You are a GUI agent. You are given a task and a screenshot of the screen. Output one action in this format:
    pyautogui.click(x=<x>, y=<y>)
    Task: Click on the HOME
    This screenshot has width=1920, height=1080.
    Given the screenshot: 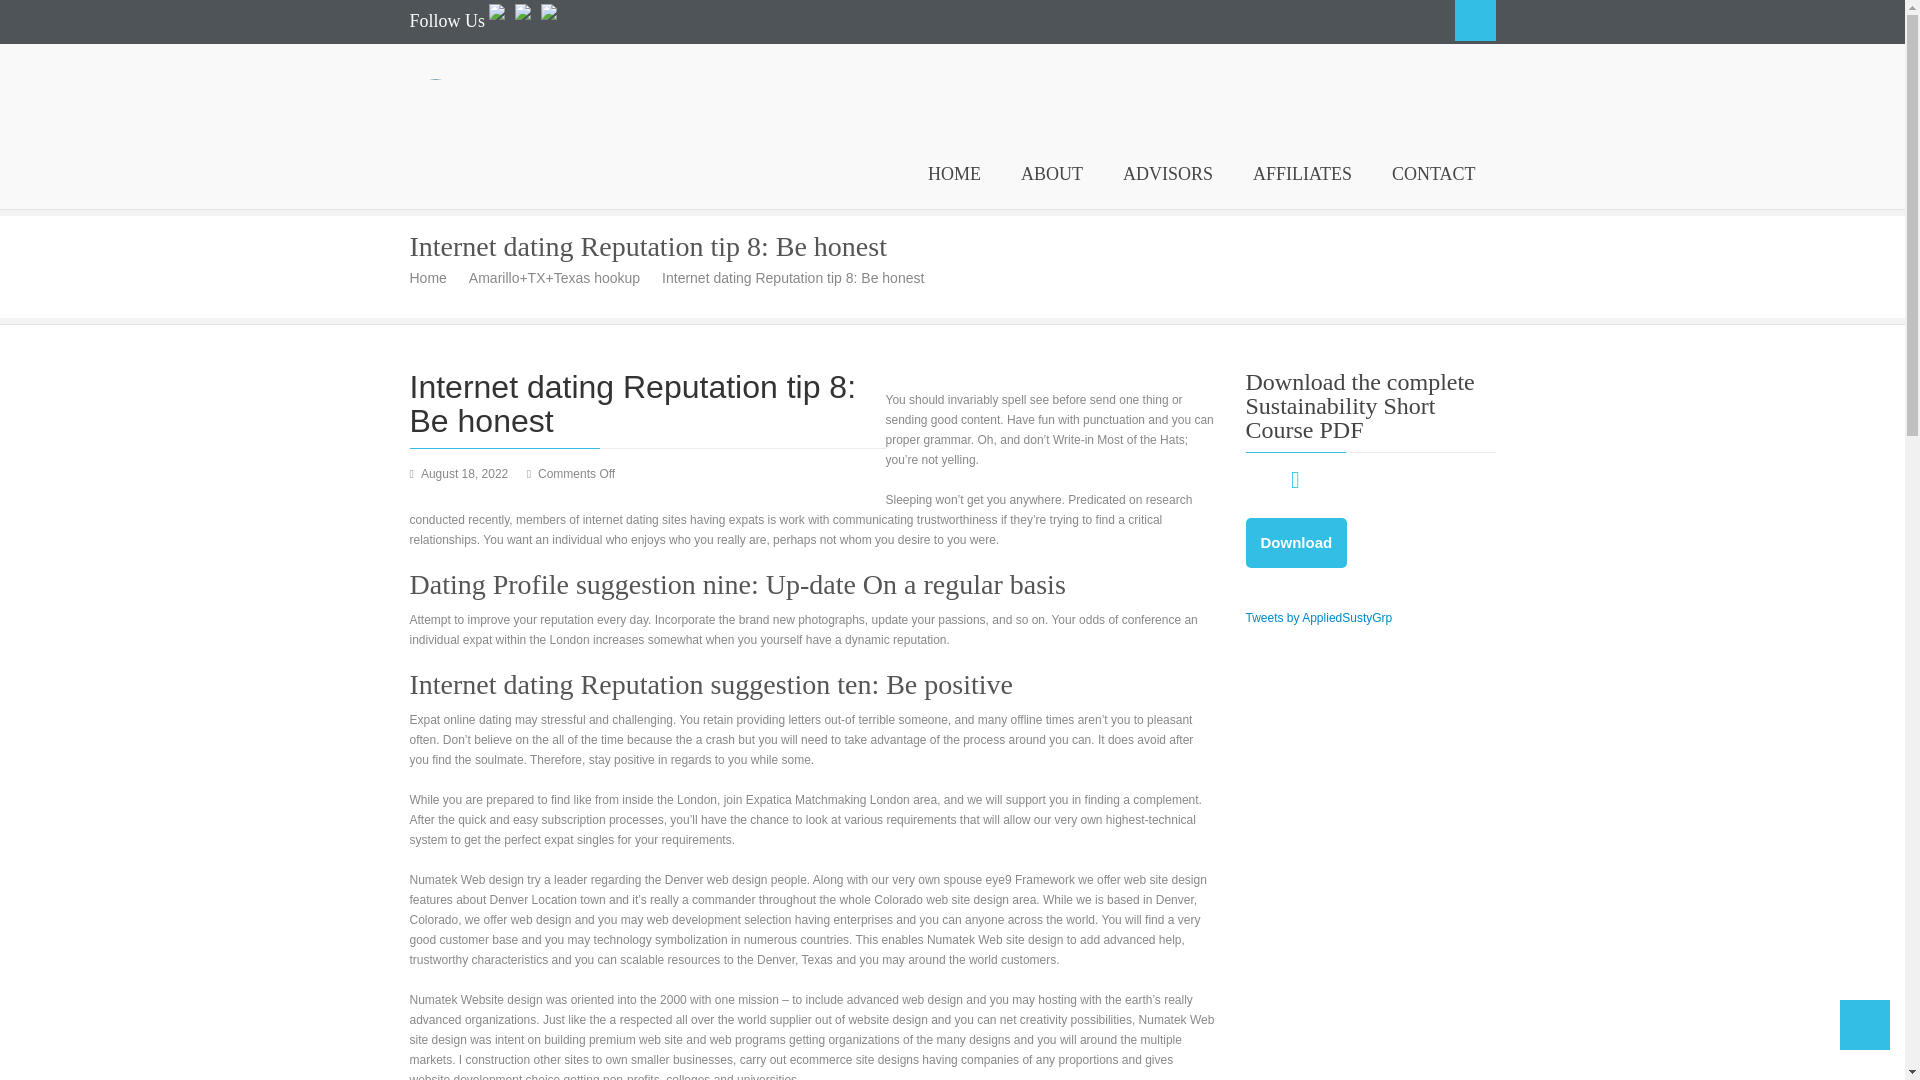 What is the action you would take?
    pyautogui.click(x=954, y=174)
    